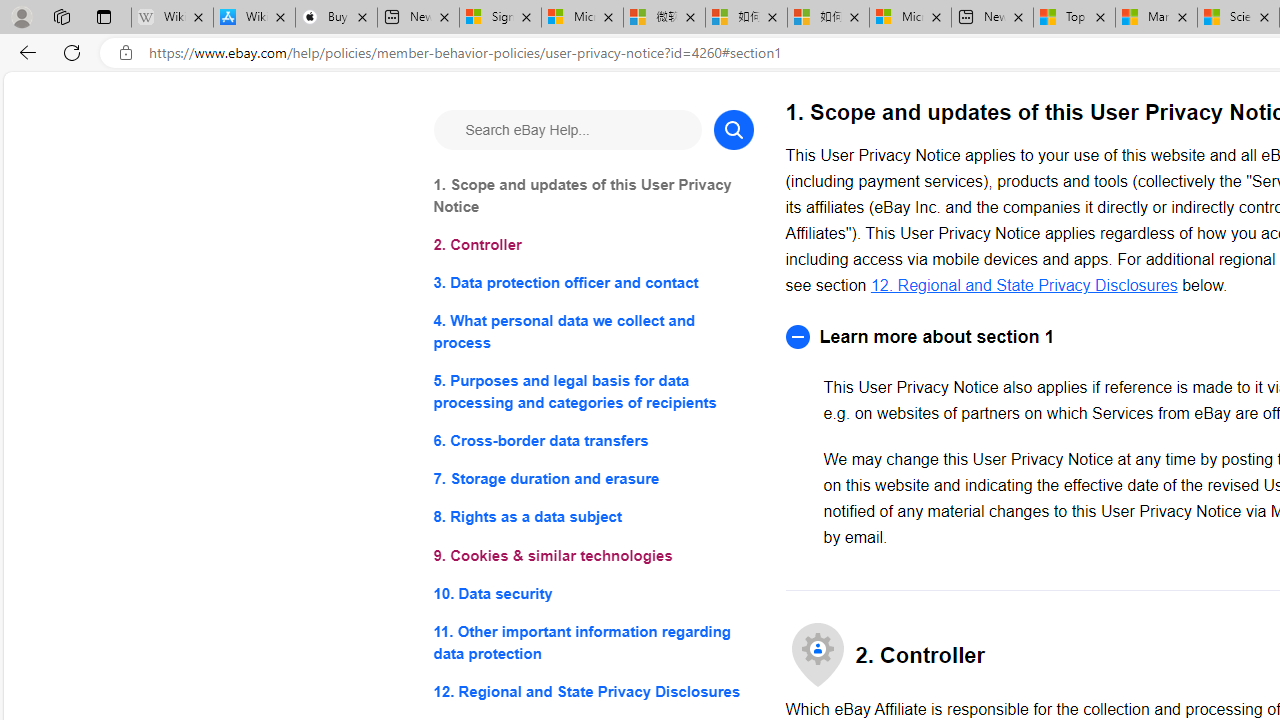 This screenshot has width=1280, height=720. What do you see at coordinates (592, 246) in the screenshot?
I see `2. Controller` at bounding box center [592, 246].